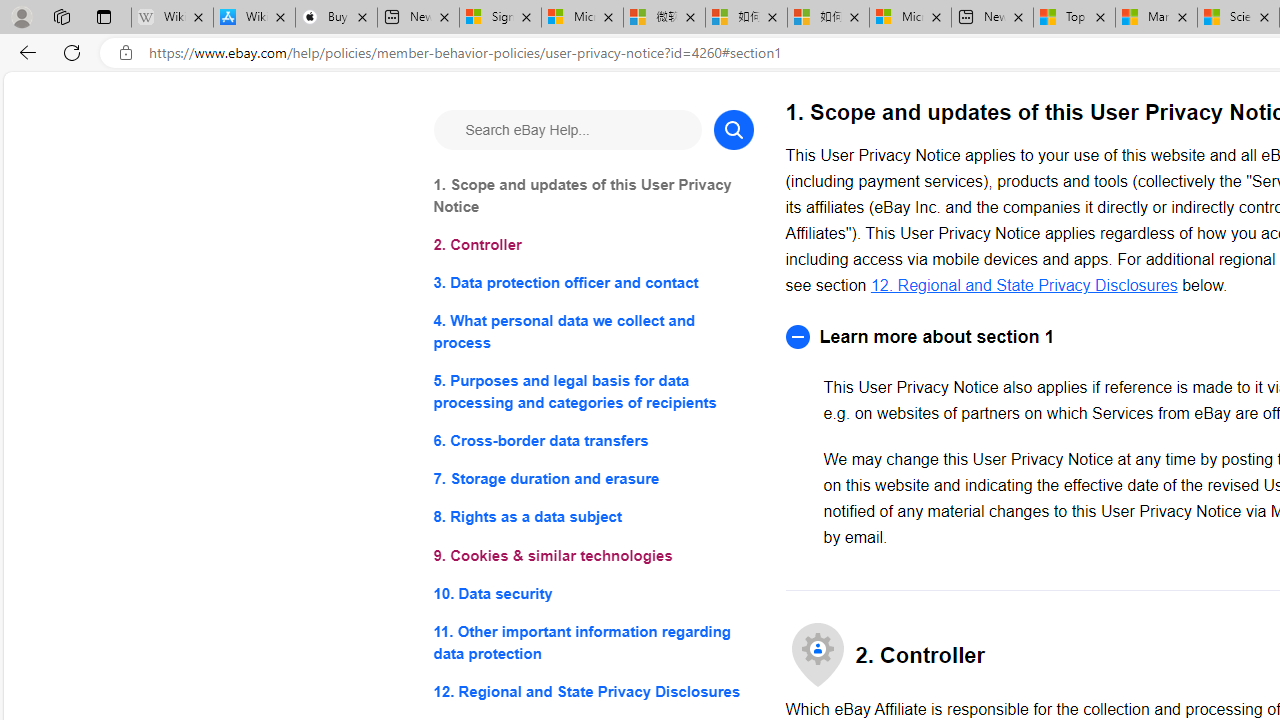 This screenshot has width=1280, height=720. What do you see at coordinates (592, 246) in the screenshot?
I see `2. Controller` at bounding box center [592, 246].